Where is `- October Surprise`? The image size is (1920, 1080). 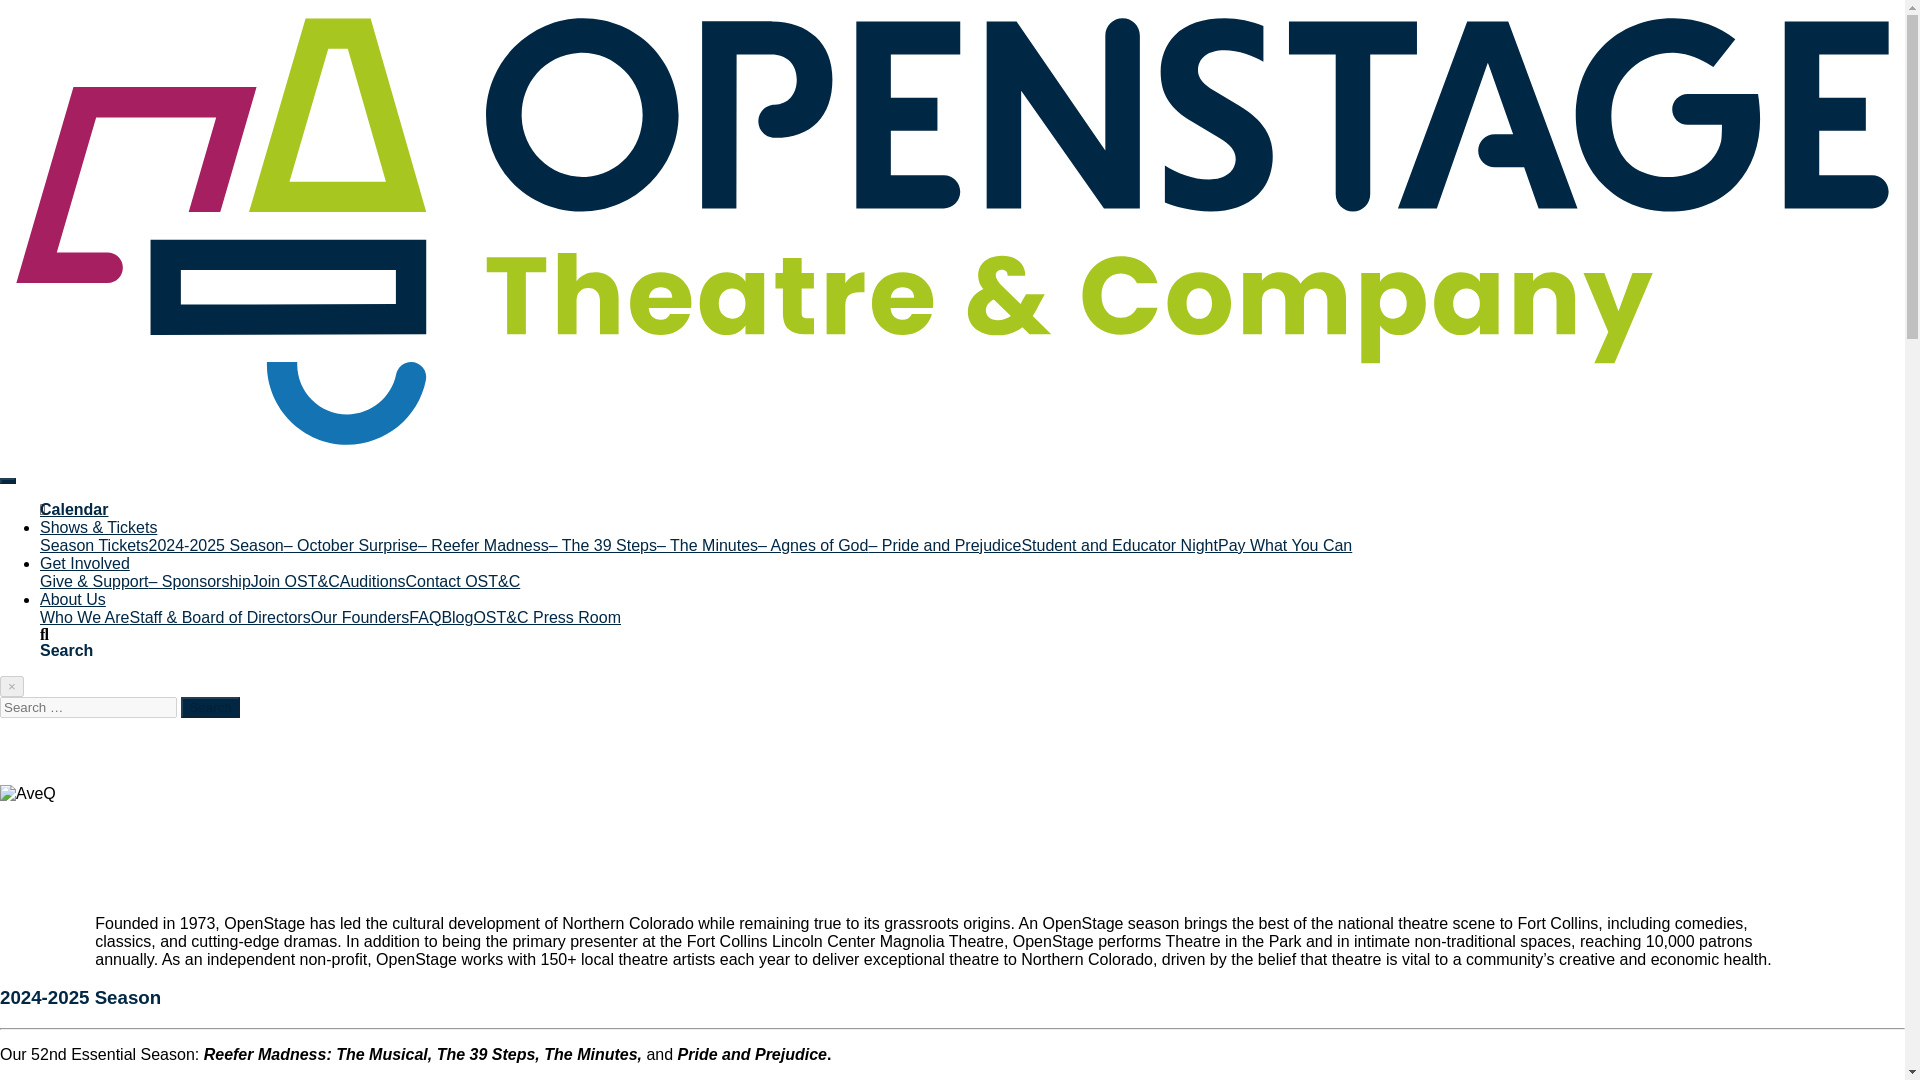 - October Surprise is located at coordinates (351, 545).